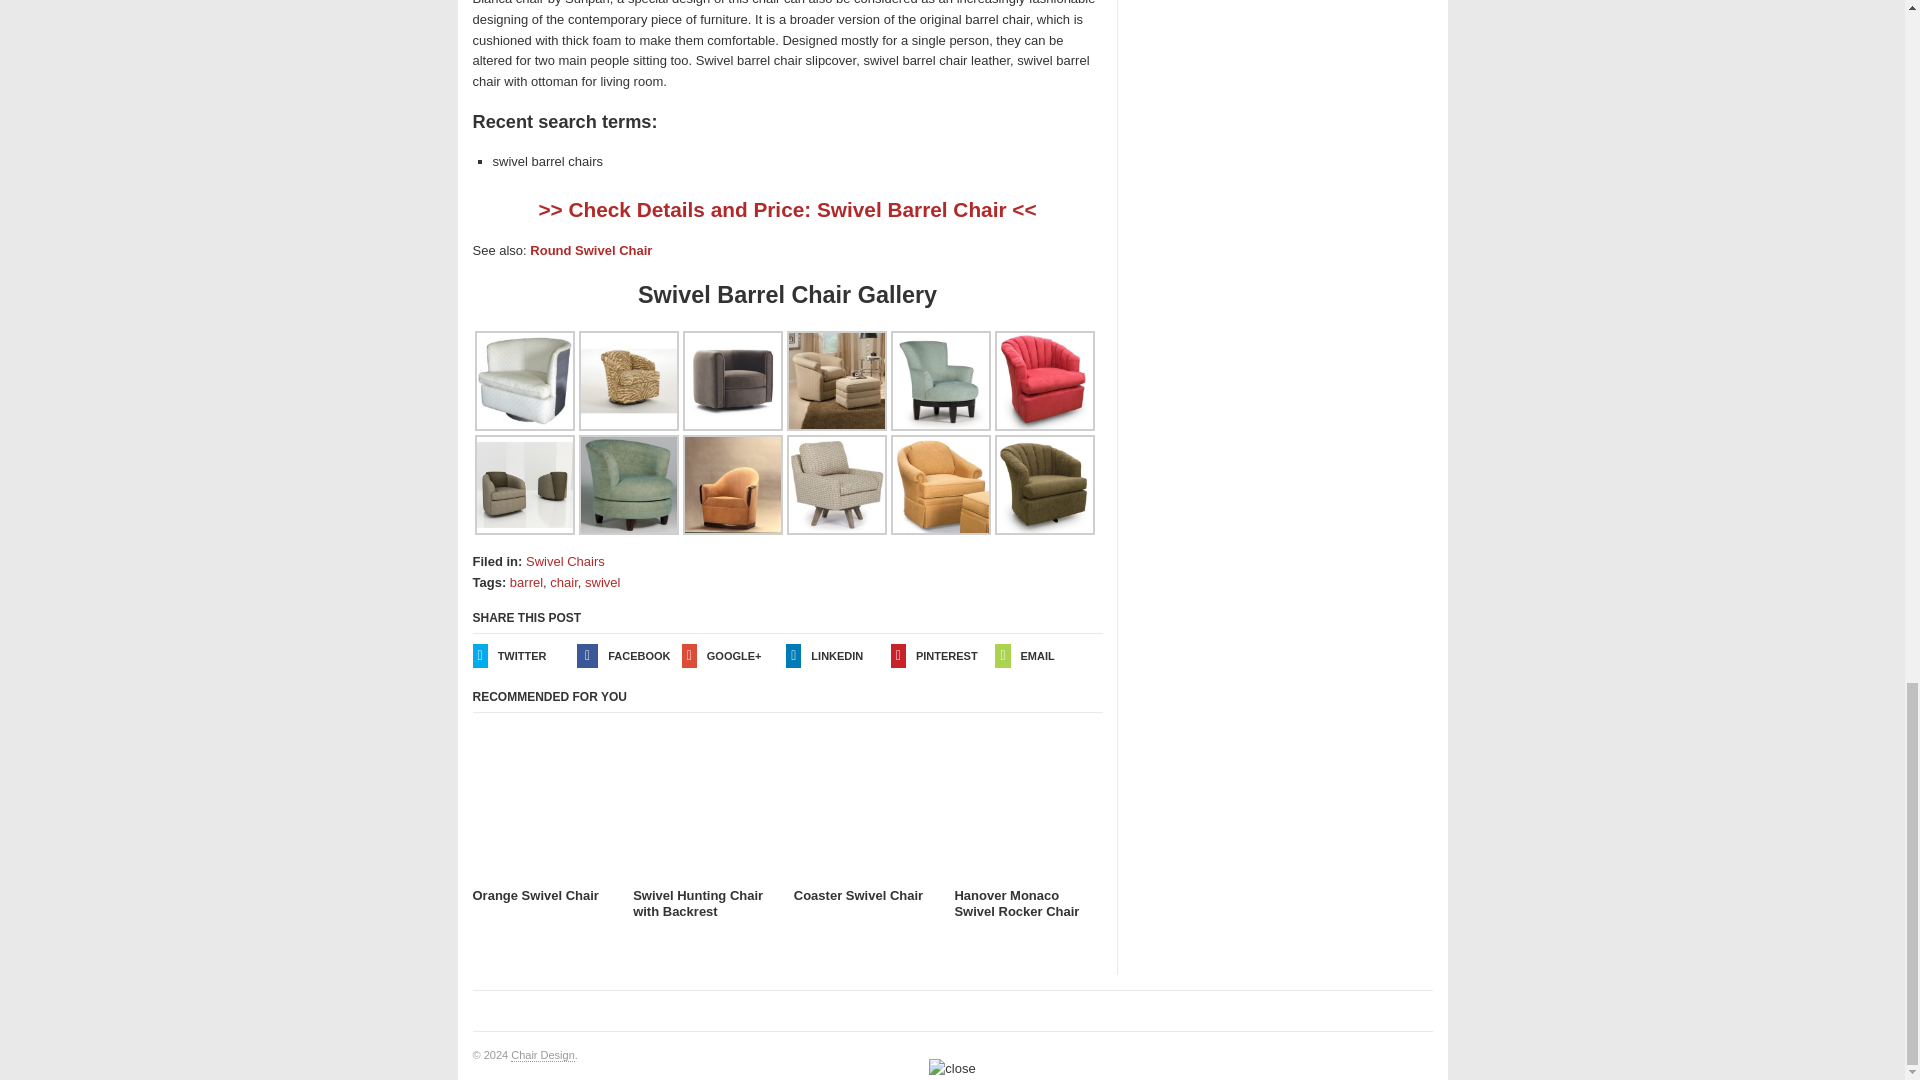  Describe the element at coordinates (563, 582) in the screenshot. I see `chair` at that location.